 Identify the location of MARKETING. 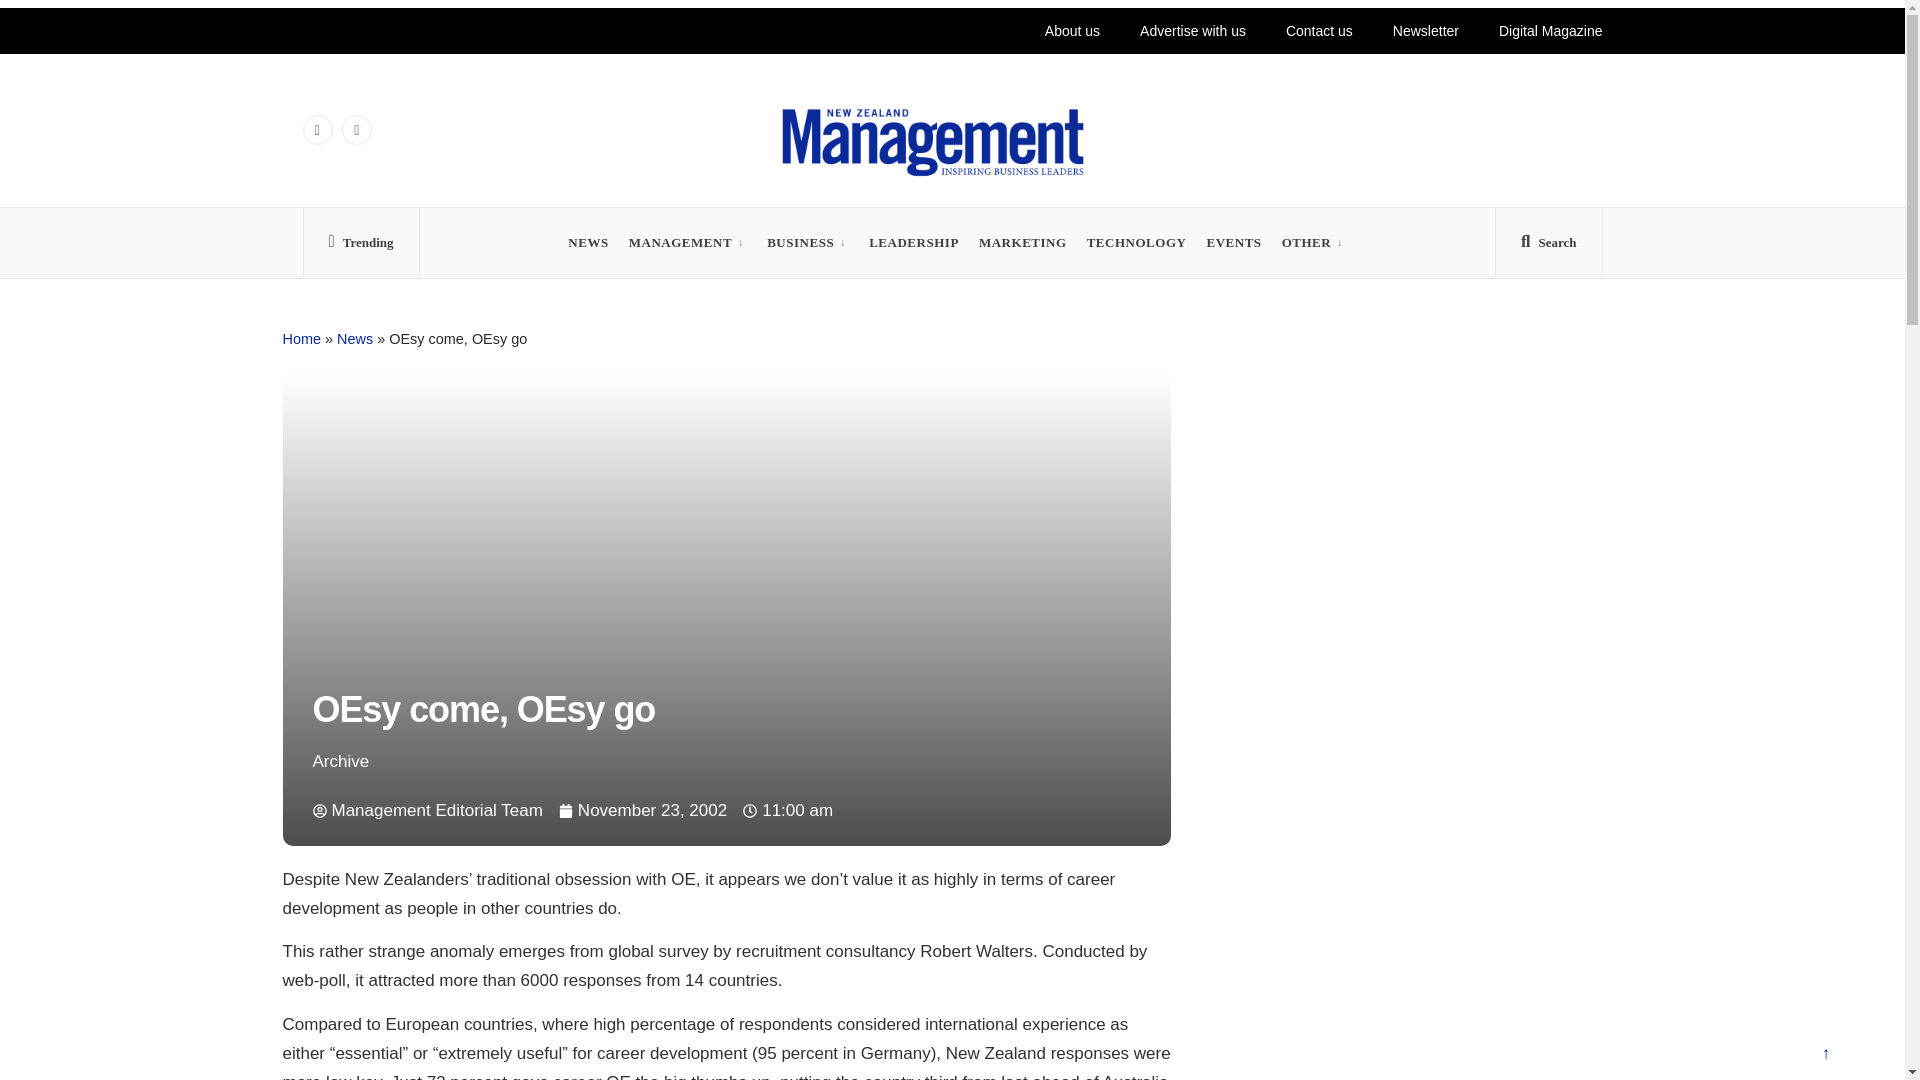
(1023, 242).